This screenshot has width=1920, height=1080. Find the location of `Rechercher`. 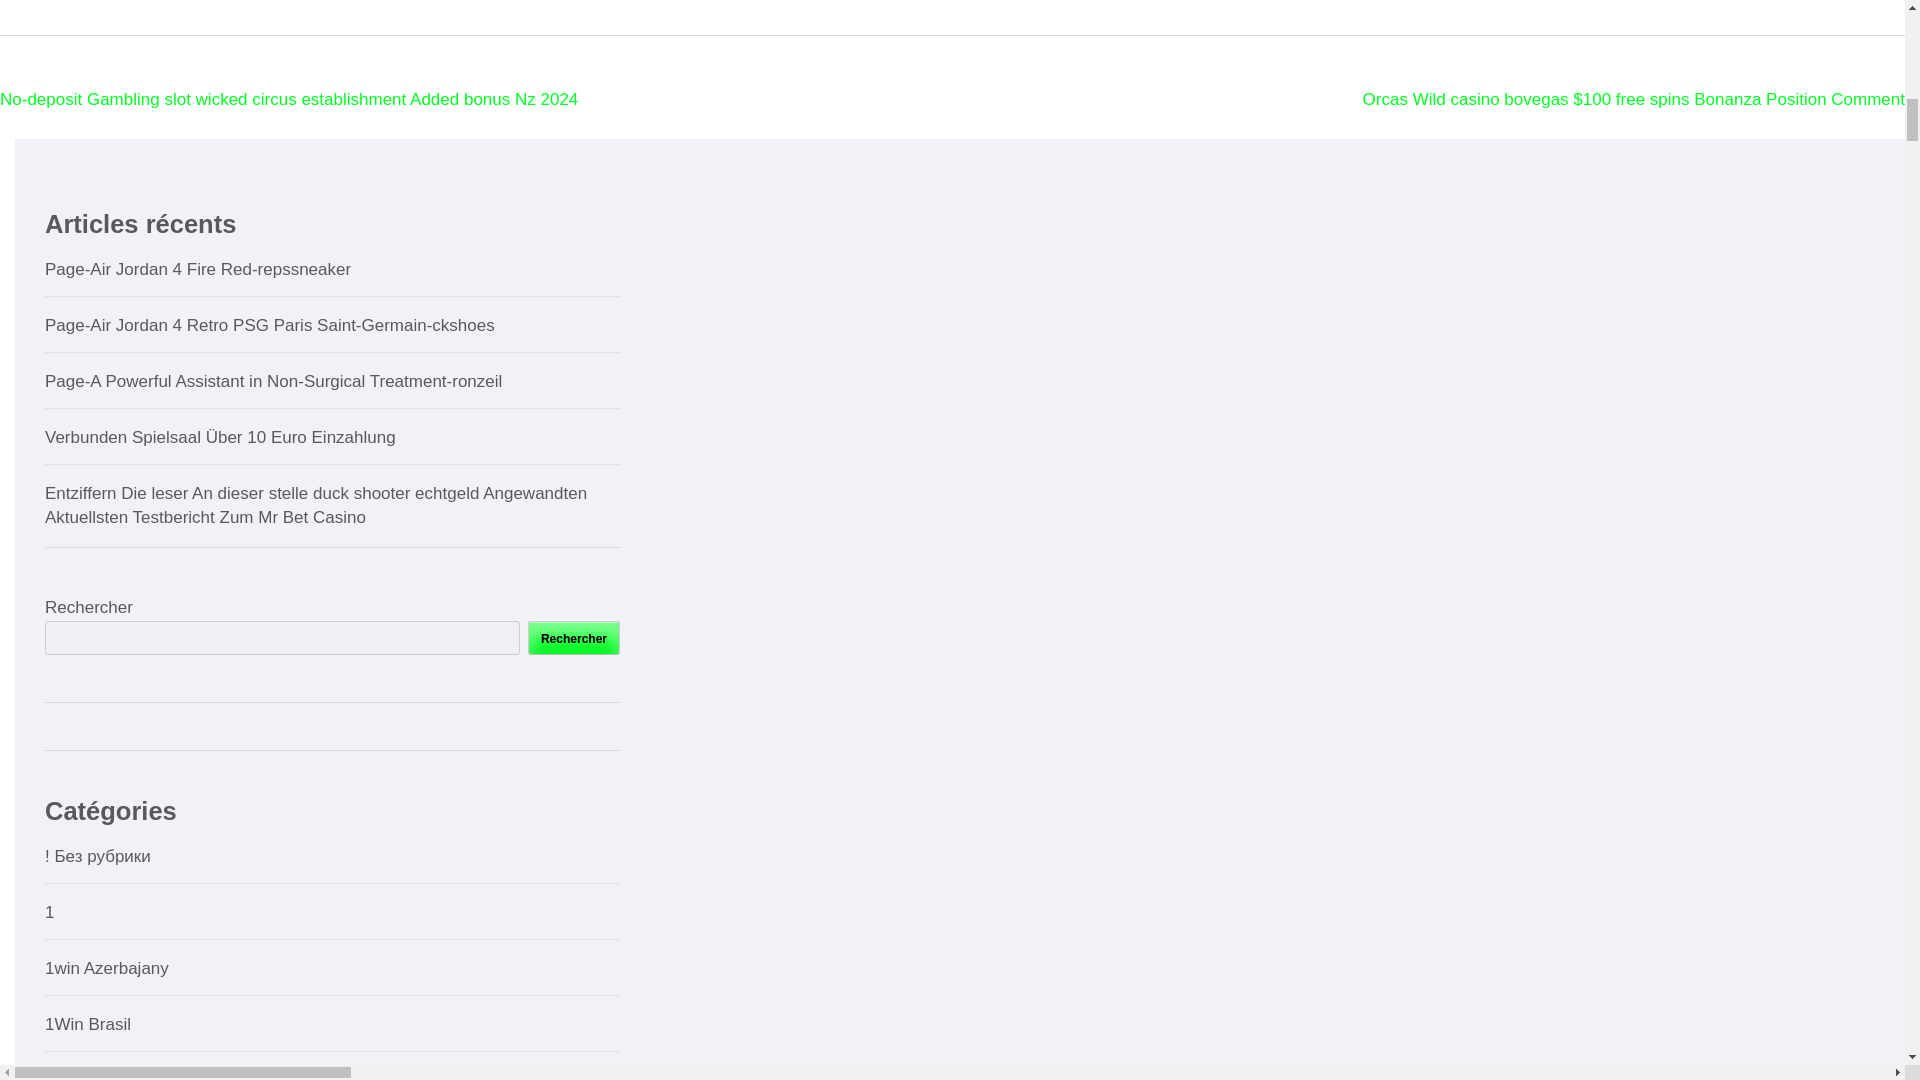

Rechercher is located at coordinates (574, 638).